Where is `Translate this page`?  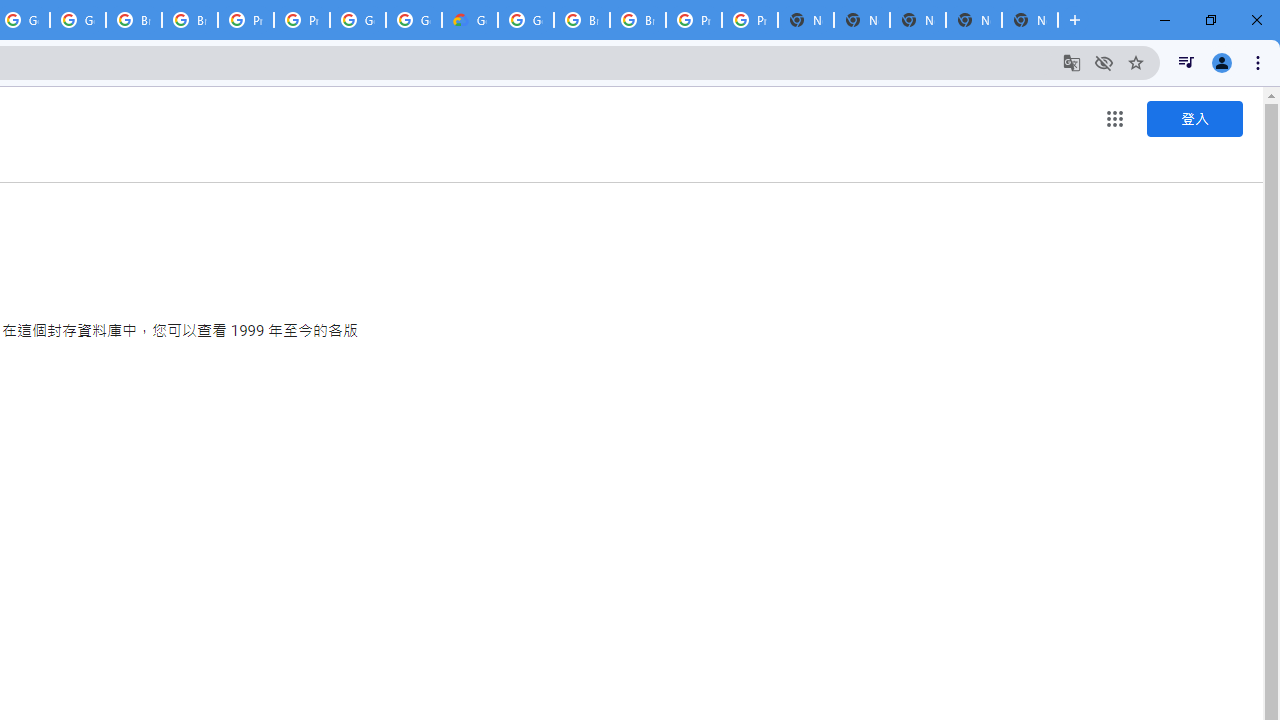 Translate this page is located at coordinates (1072, 62).